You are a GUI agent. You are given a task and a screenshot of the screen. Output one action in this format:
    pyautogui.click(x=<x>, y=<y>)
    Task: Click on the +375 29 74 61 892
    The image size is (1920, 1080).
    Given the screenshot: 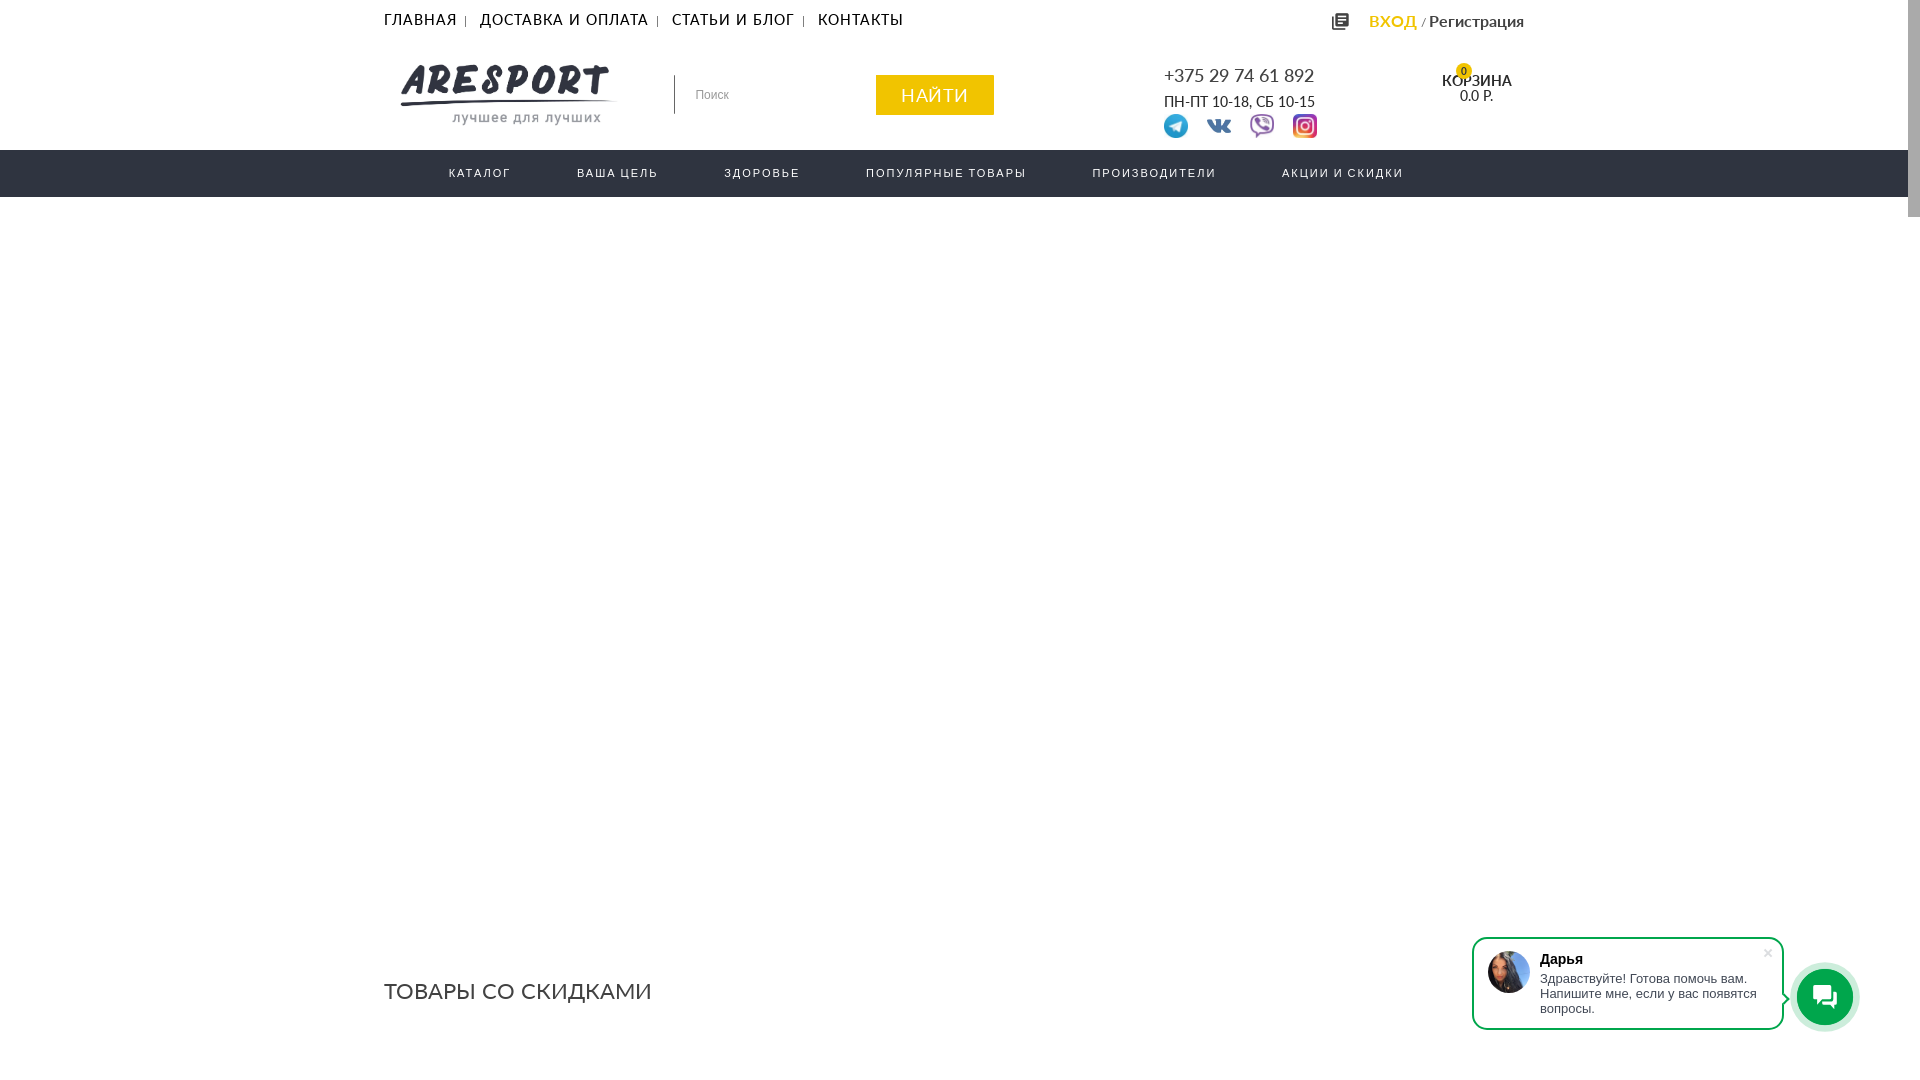 What is the action you would take?
    pyautogui.click(x=1239, y=75)
    